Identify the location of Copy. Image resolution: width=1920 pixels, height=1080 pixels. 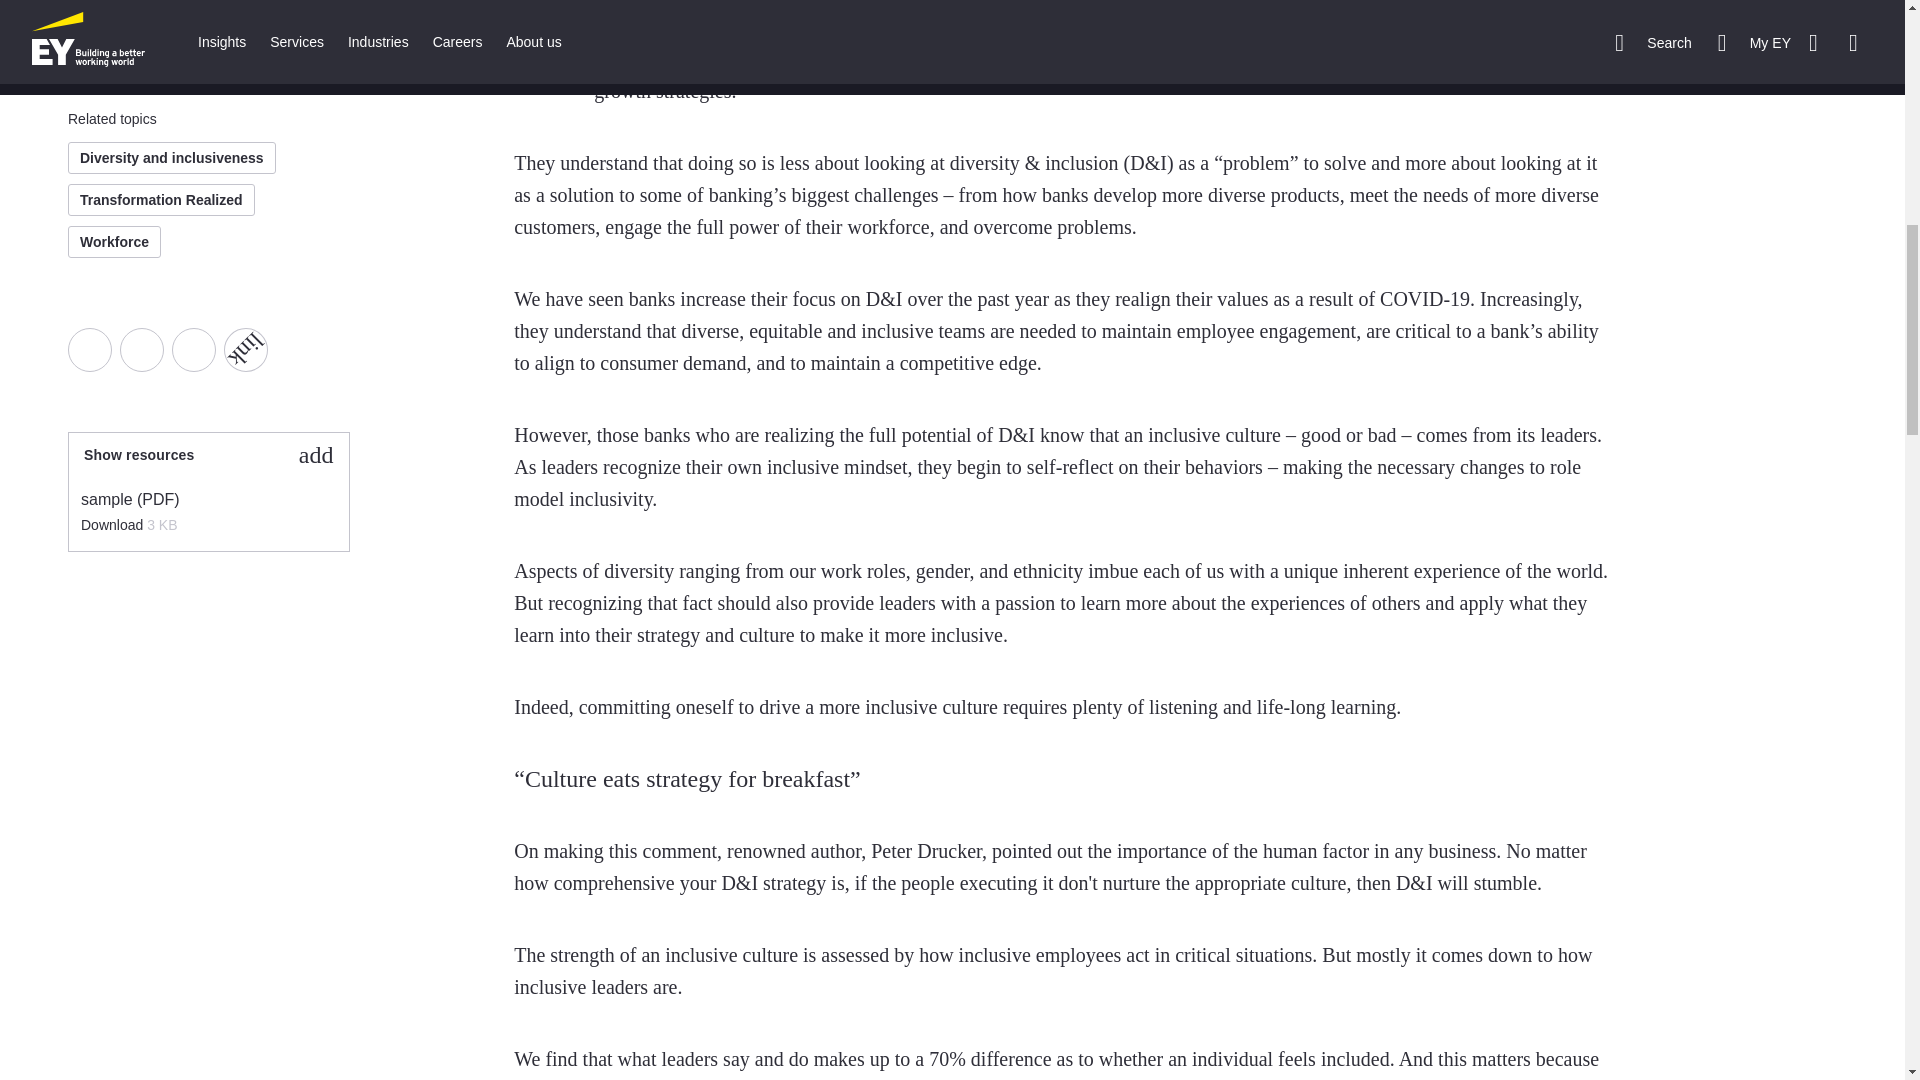
(237, 340).